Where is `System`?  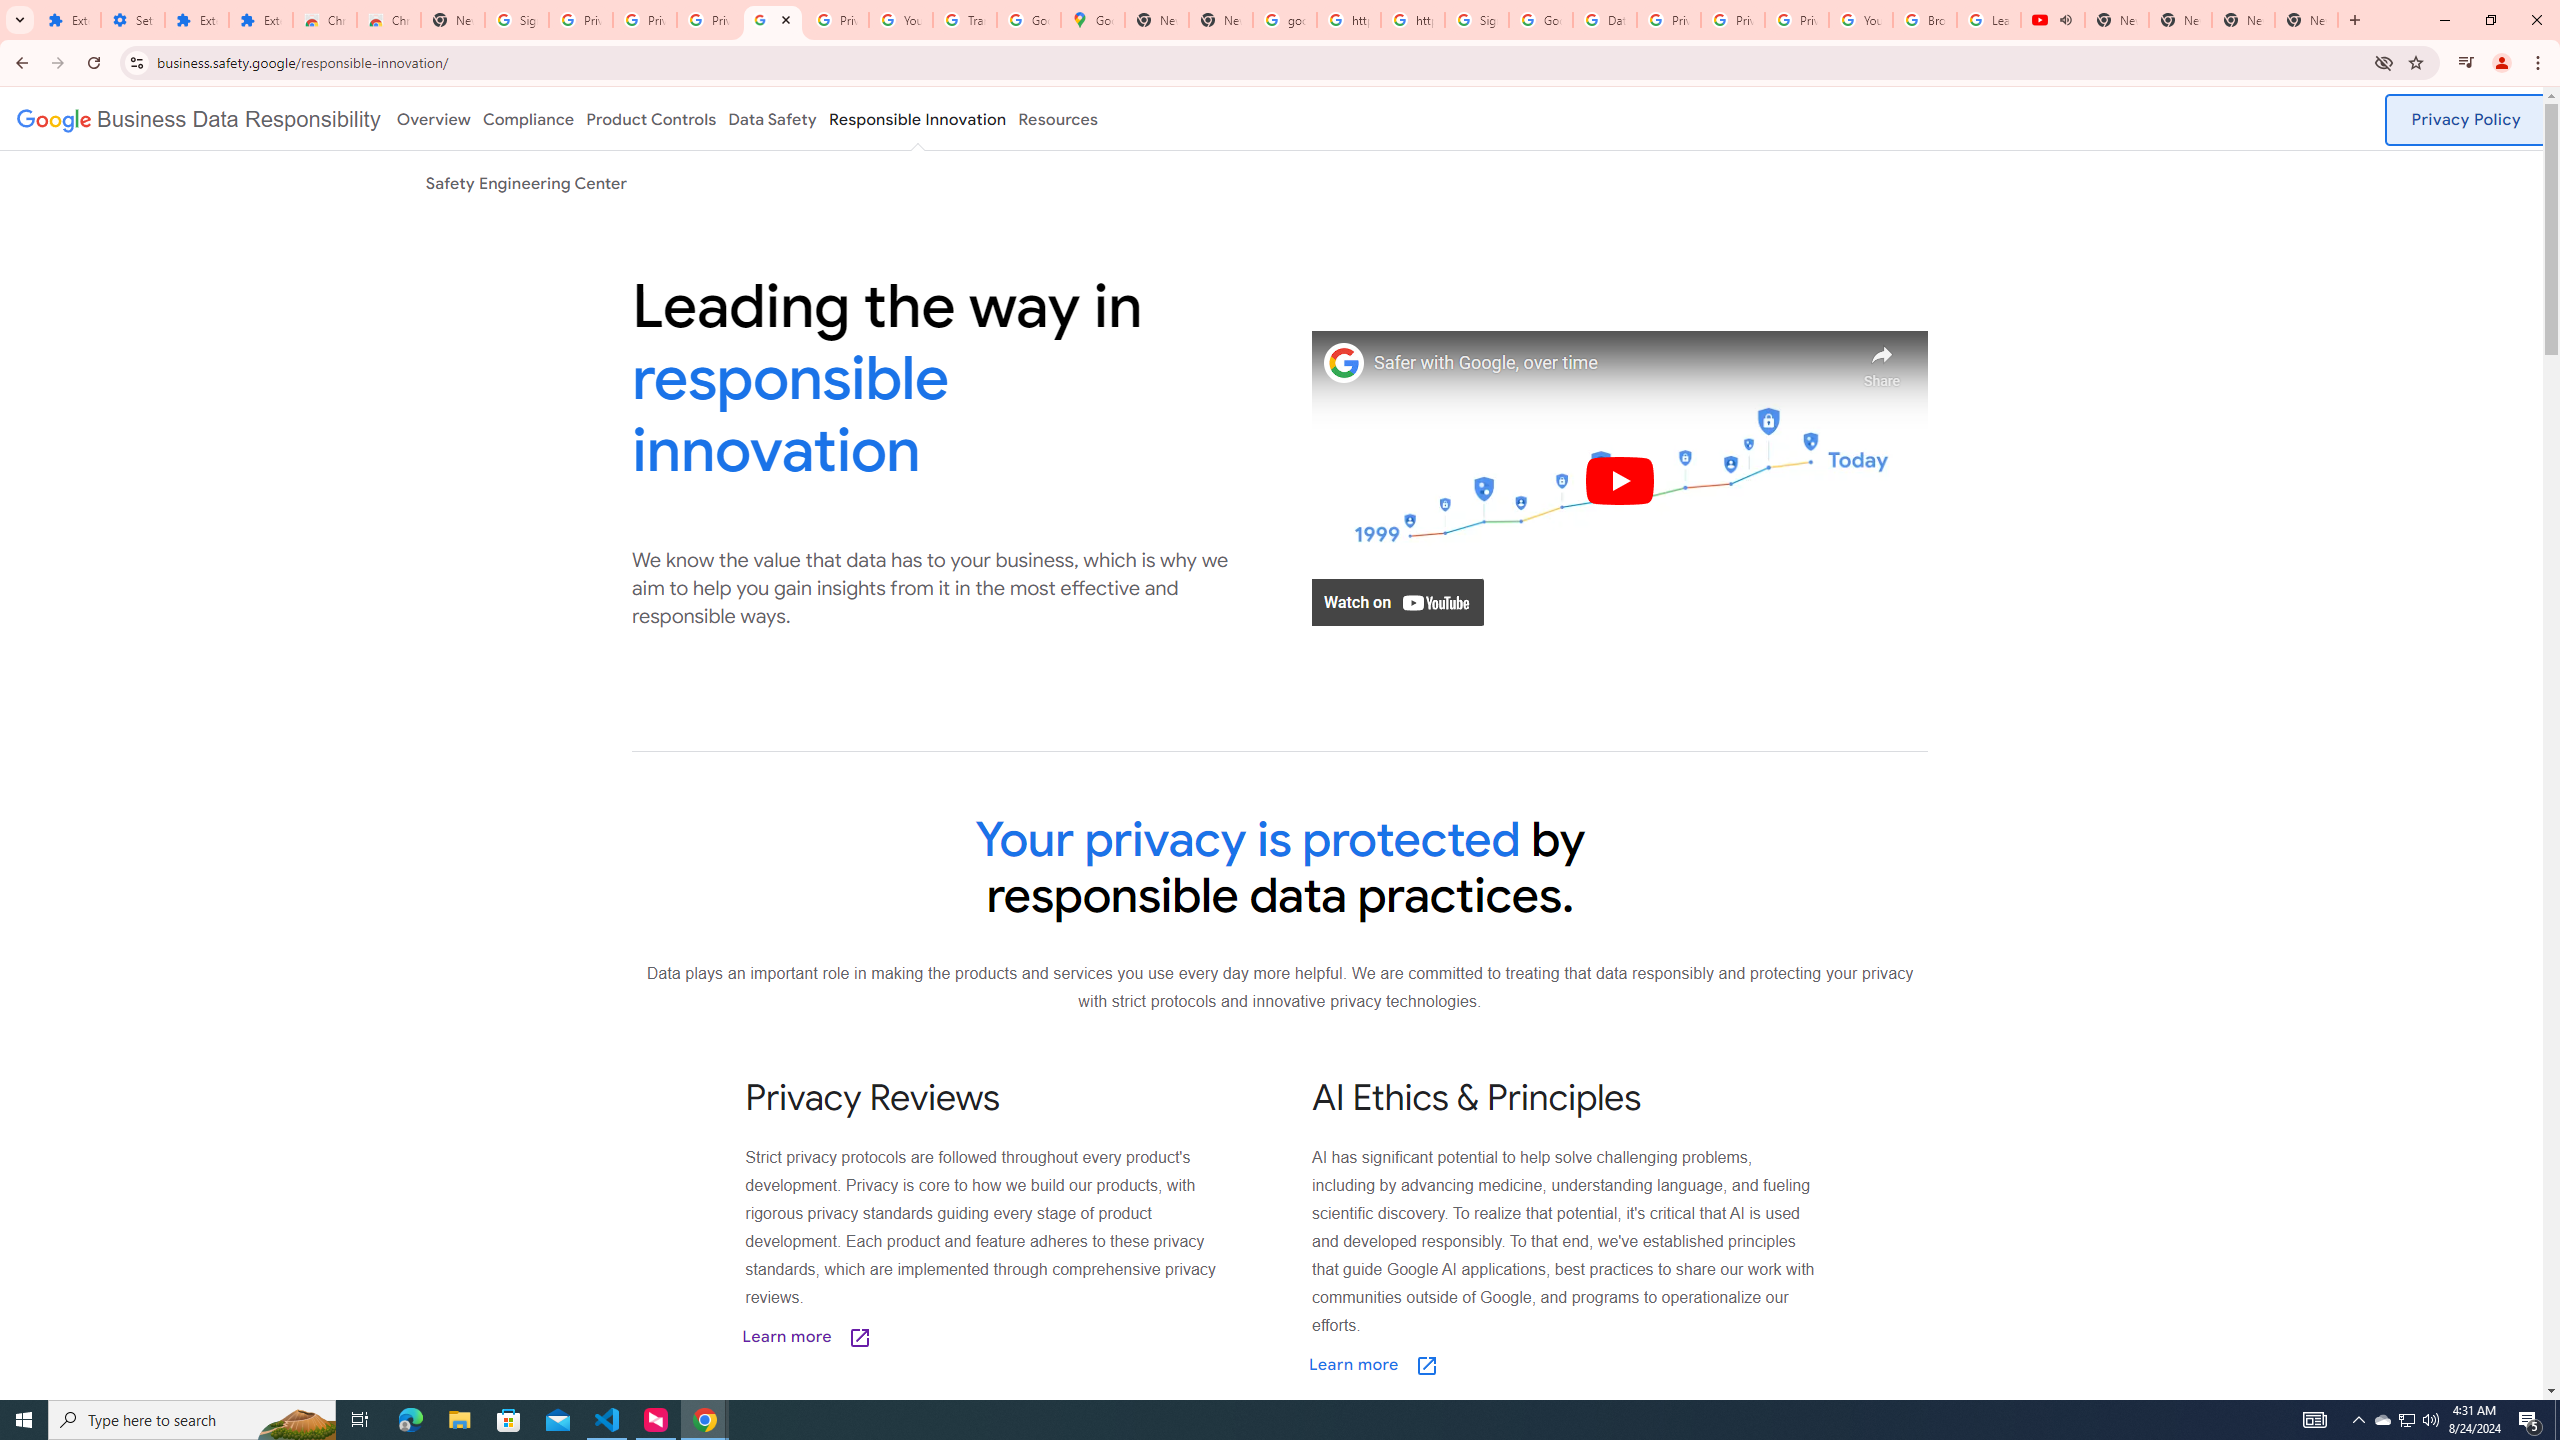 System is located at coordinates (12, 10).